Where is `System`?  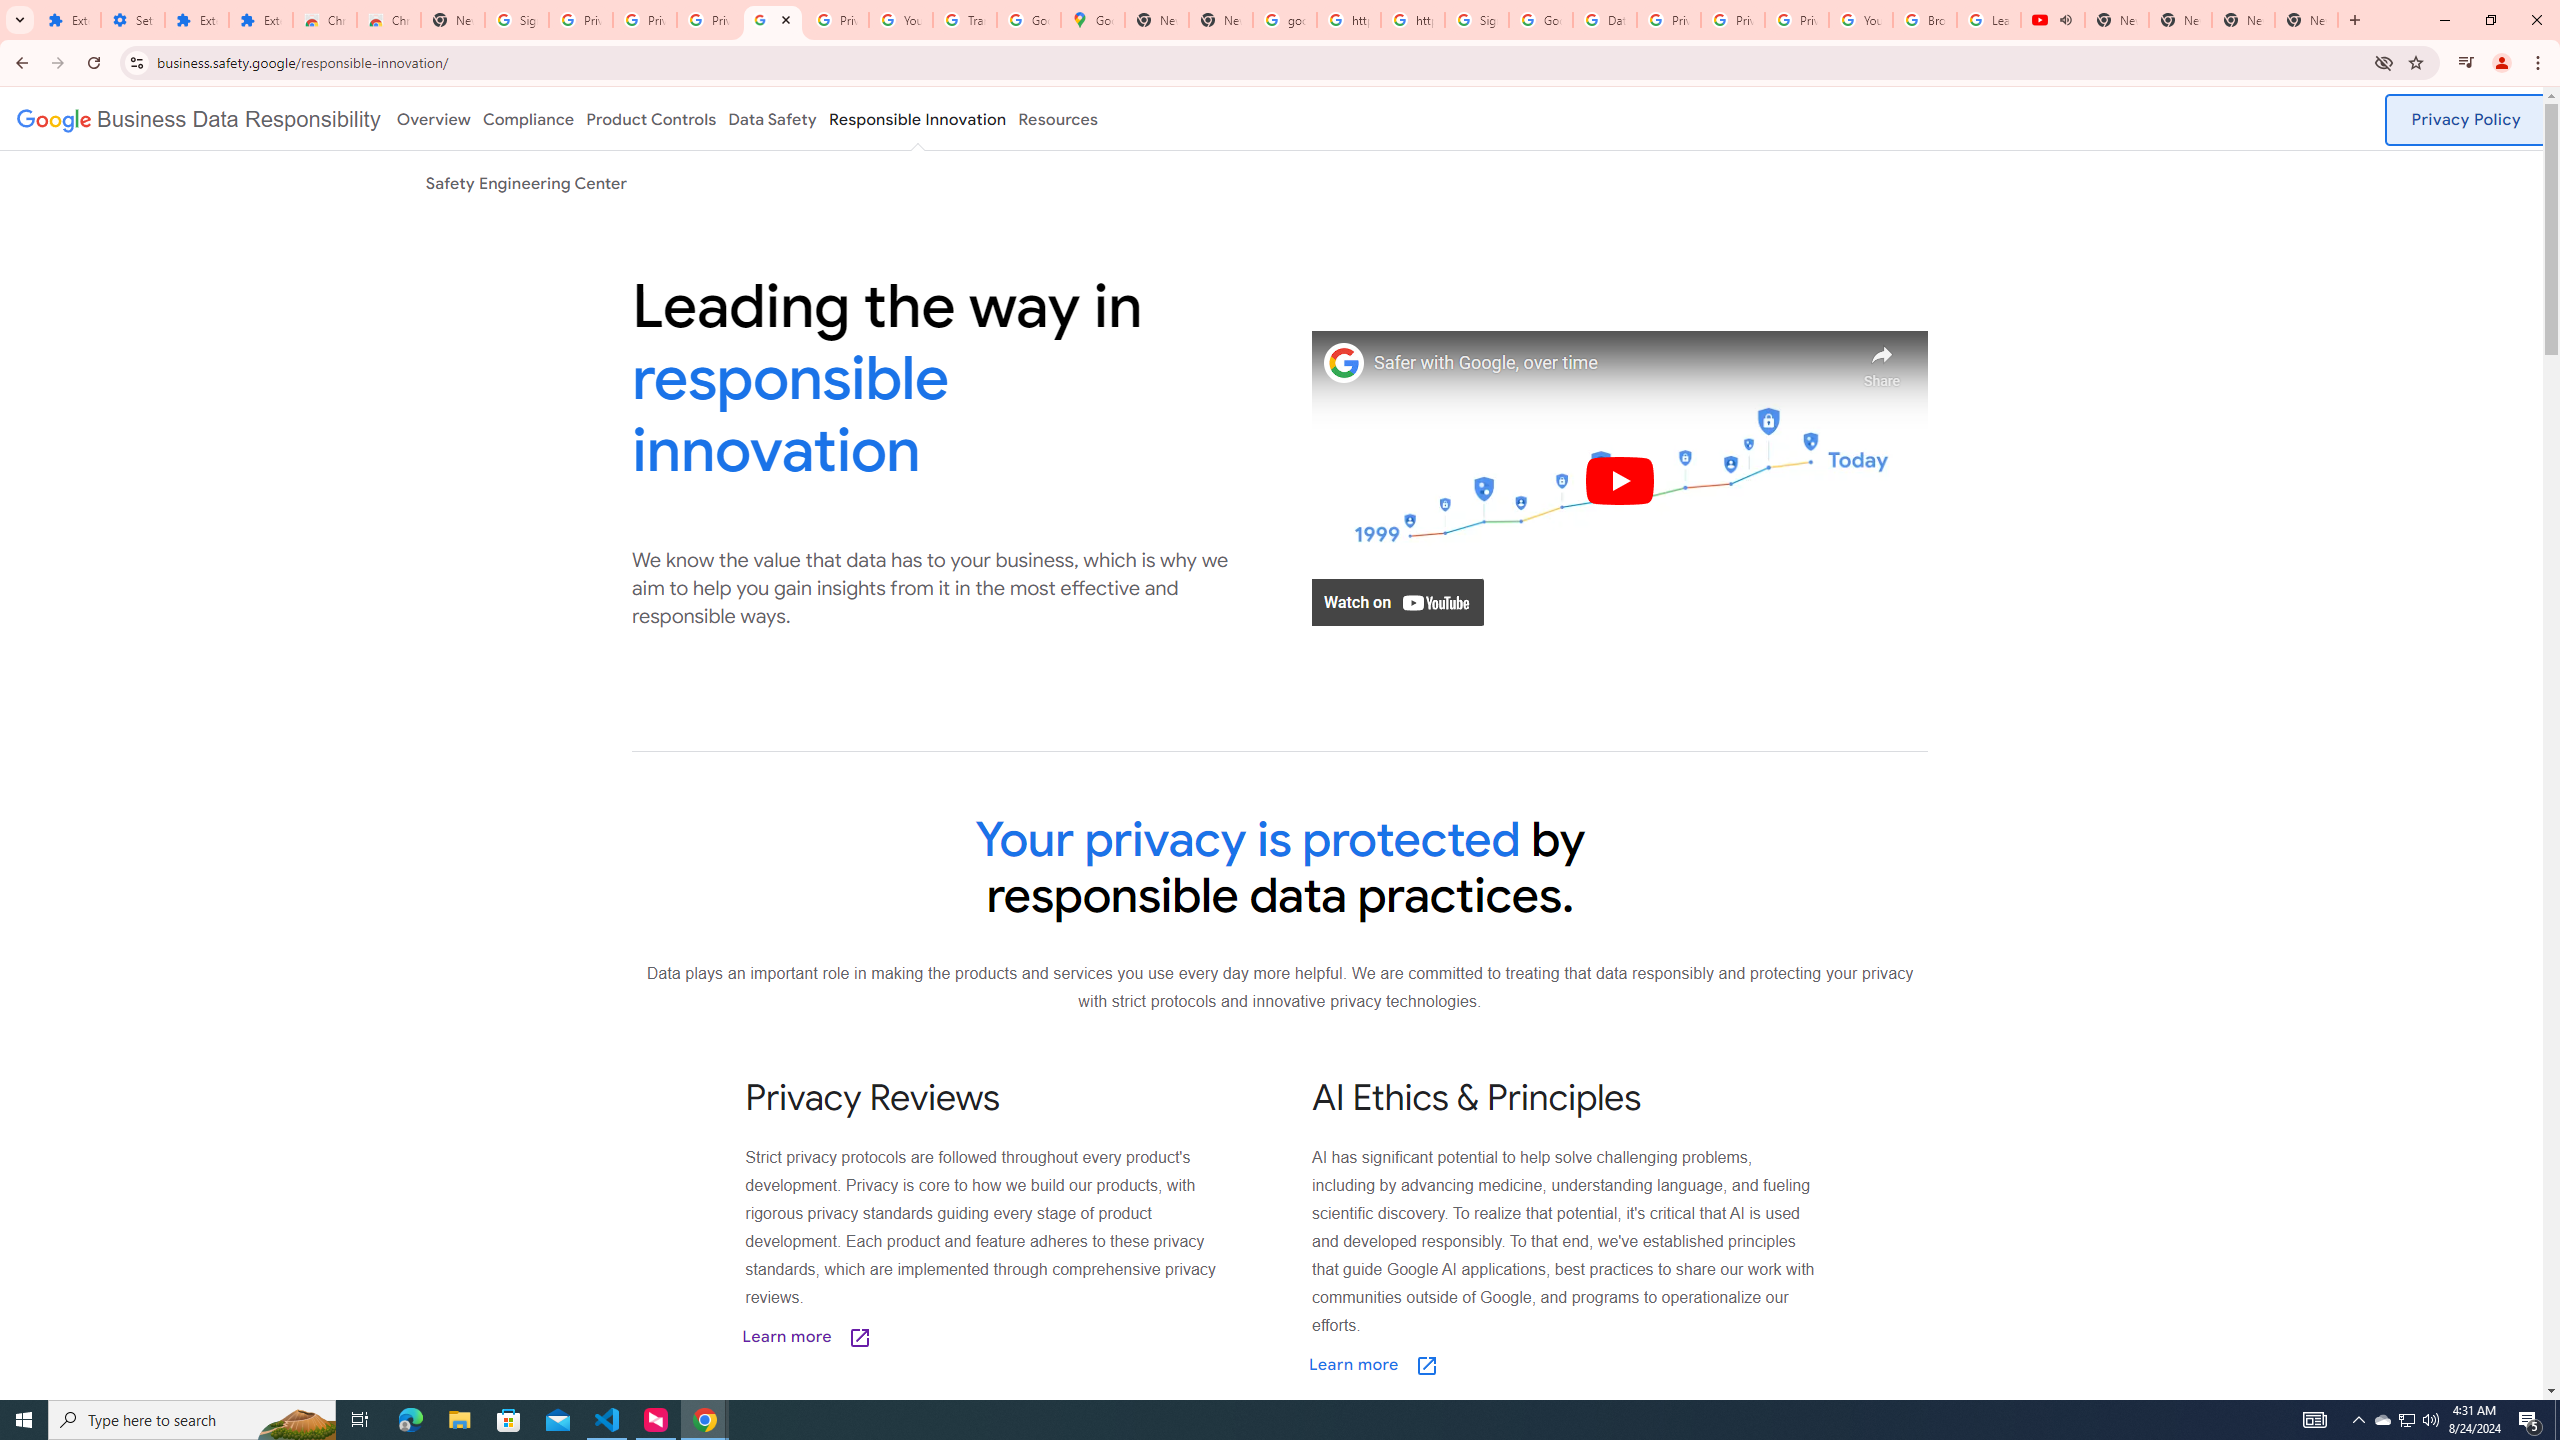 System is located at coordinates (12, 10).